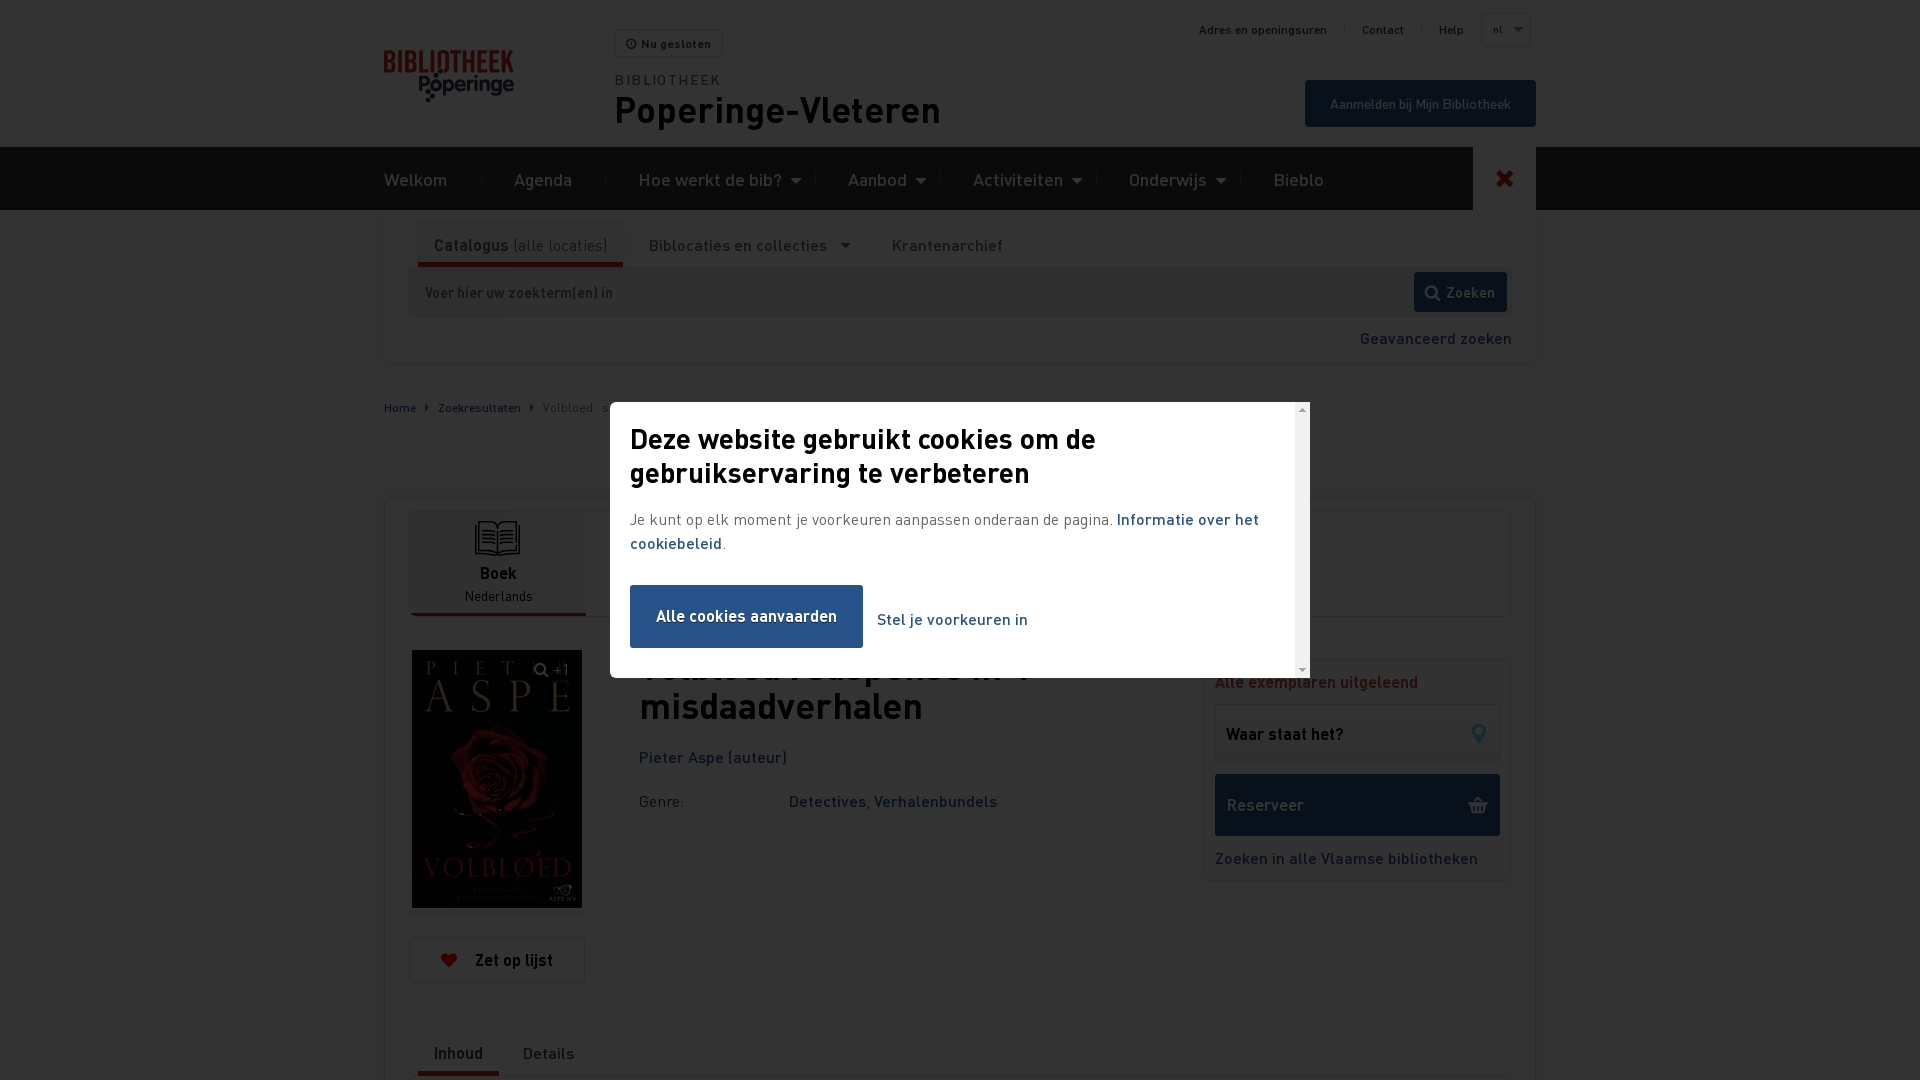  Describe the element at coordinates (1460, 292) in the screenshot. I see `Zoeken` at that location.